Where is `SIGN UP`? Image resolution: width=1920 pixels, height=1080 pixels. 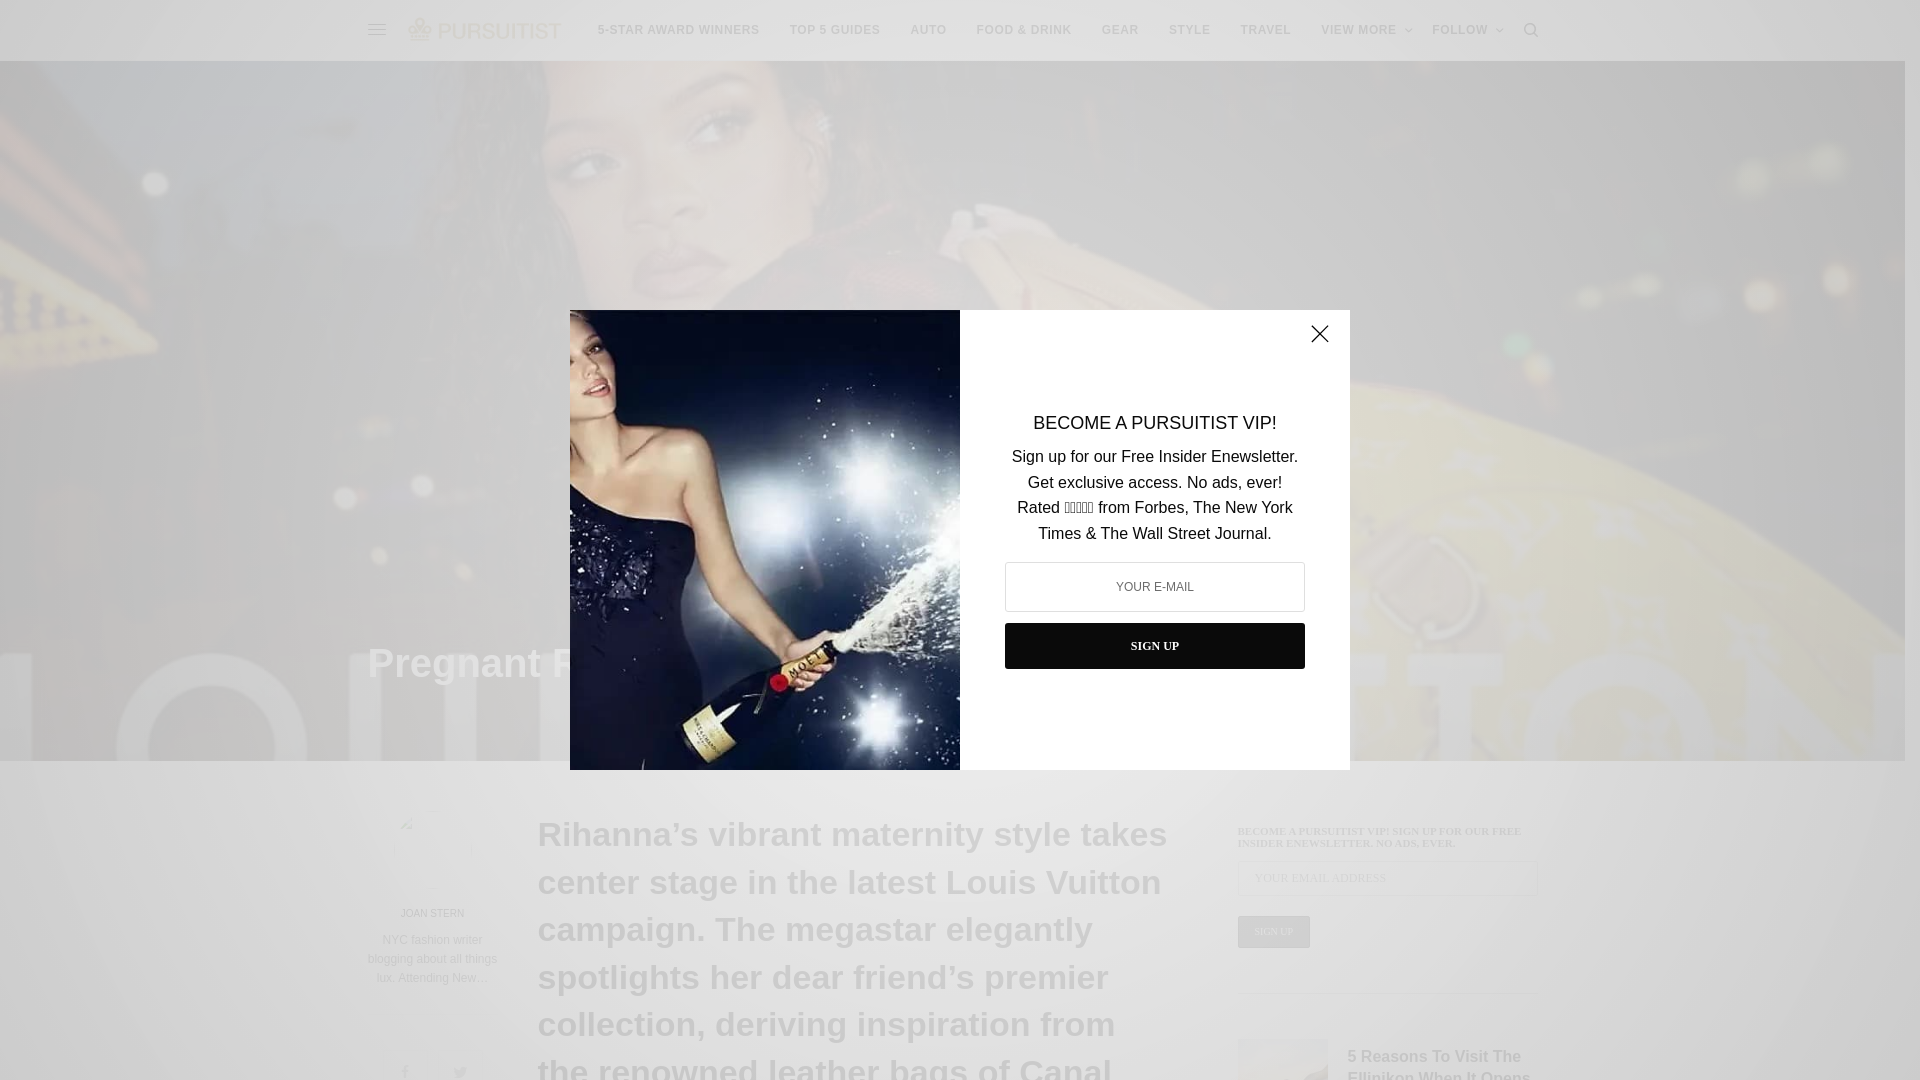 SIGN UP is located at coordinates (1154, 646).